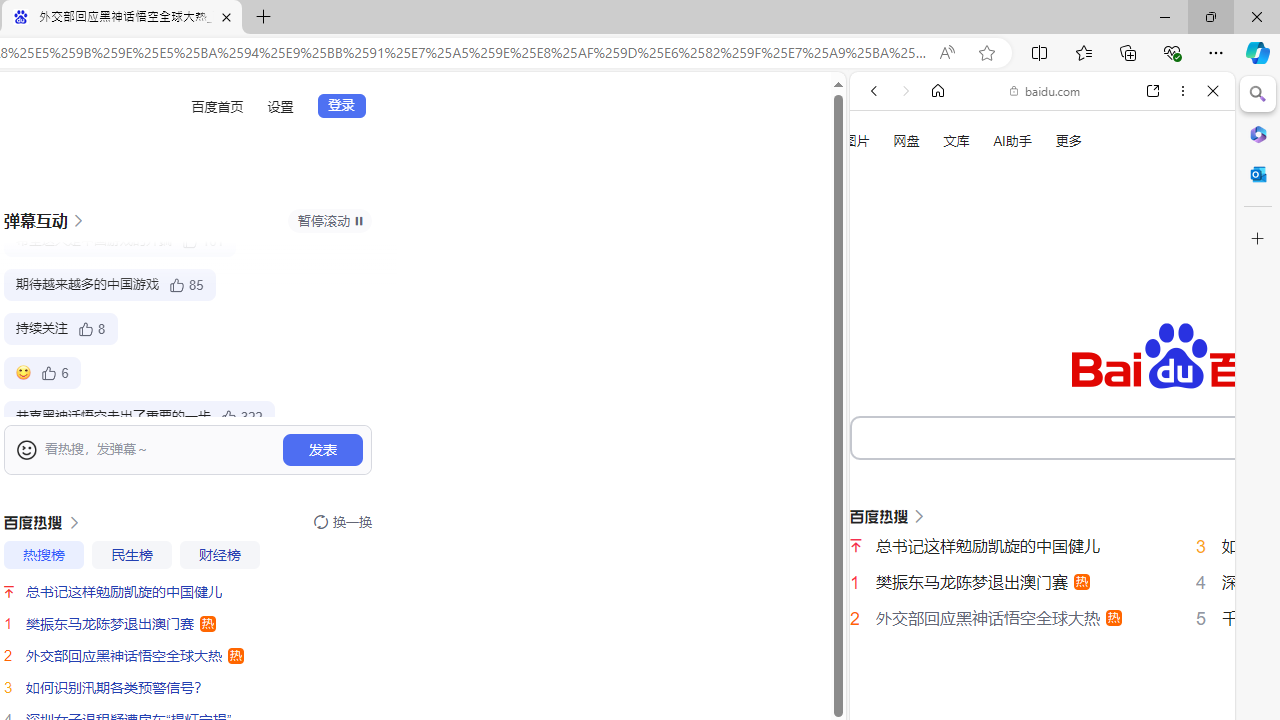 Image resolution: width=1280 pixels, height=720 pixels. Describe the element at coordinates (940, 339) in the screenshot. I see `Search Filter, IMAGES` at that location.